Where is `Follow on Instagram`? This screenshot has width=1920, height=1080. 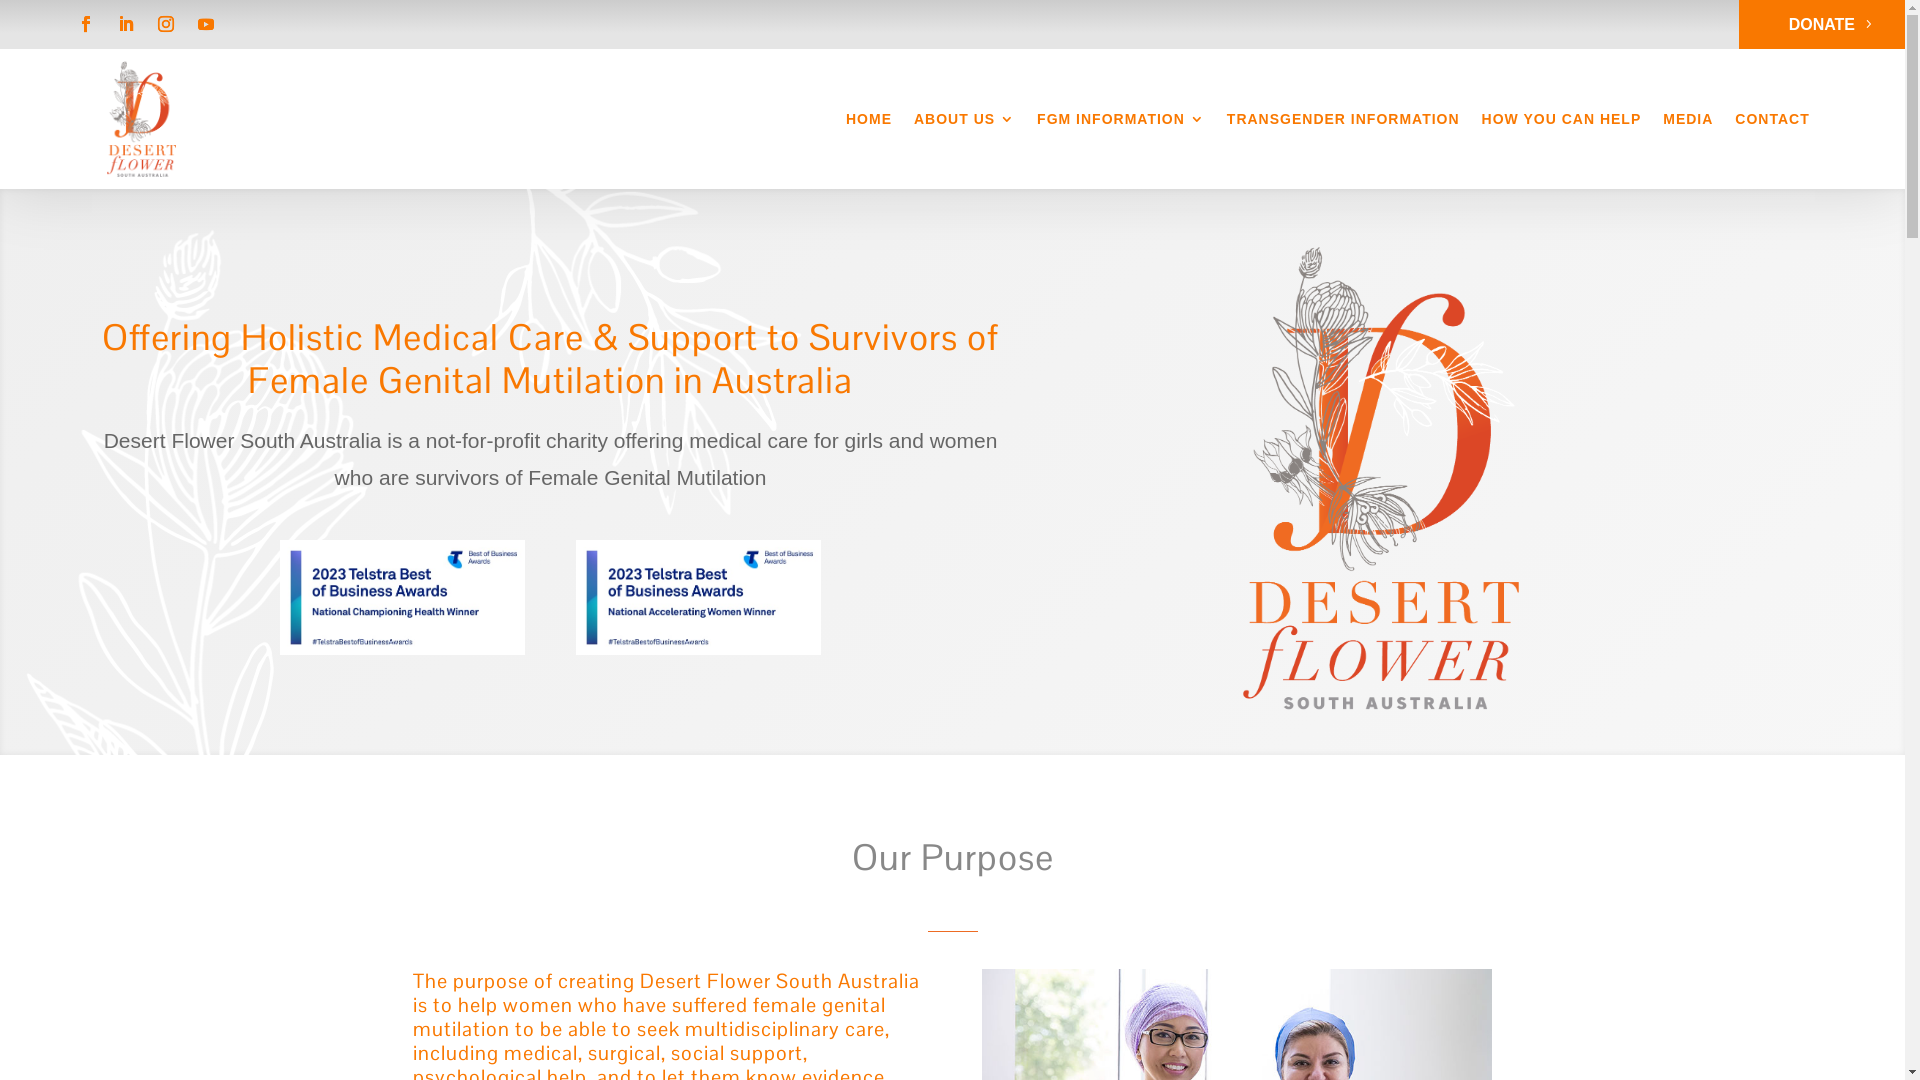
Follow on Instagram is located at coordinates (166, 24).